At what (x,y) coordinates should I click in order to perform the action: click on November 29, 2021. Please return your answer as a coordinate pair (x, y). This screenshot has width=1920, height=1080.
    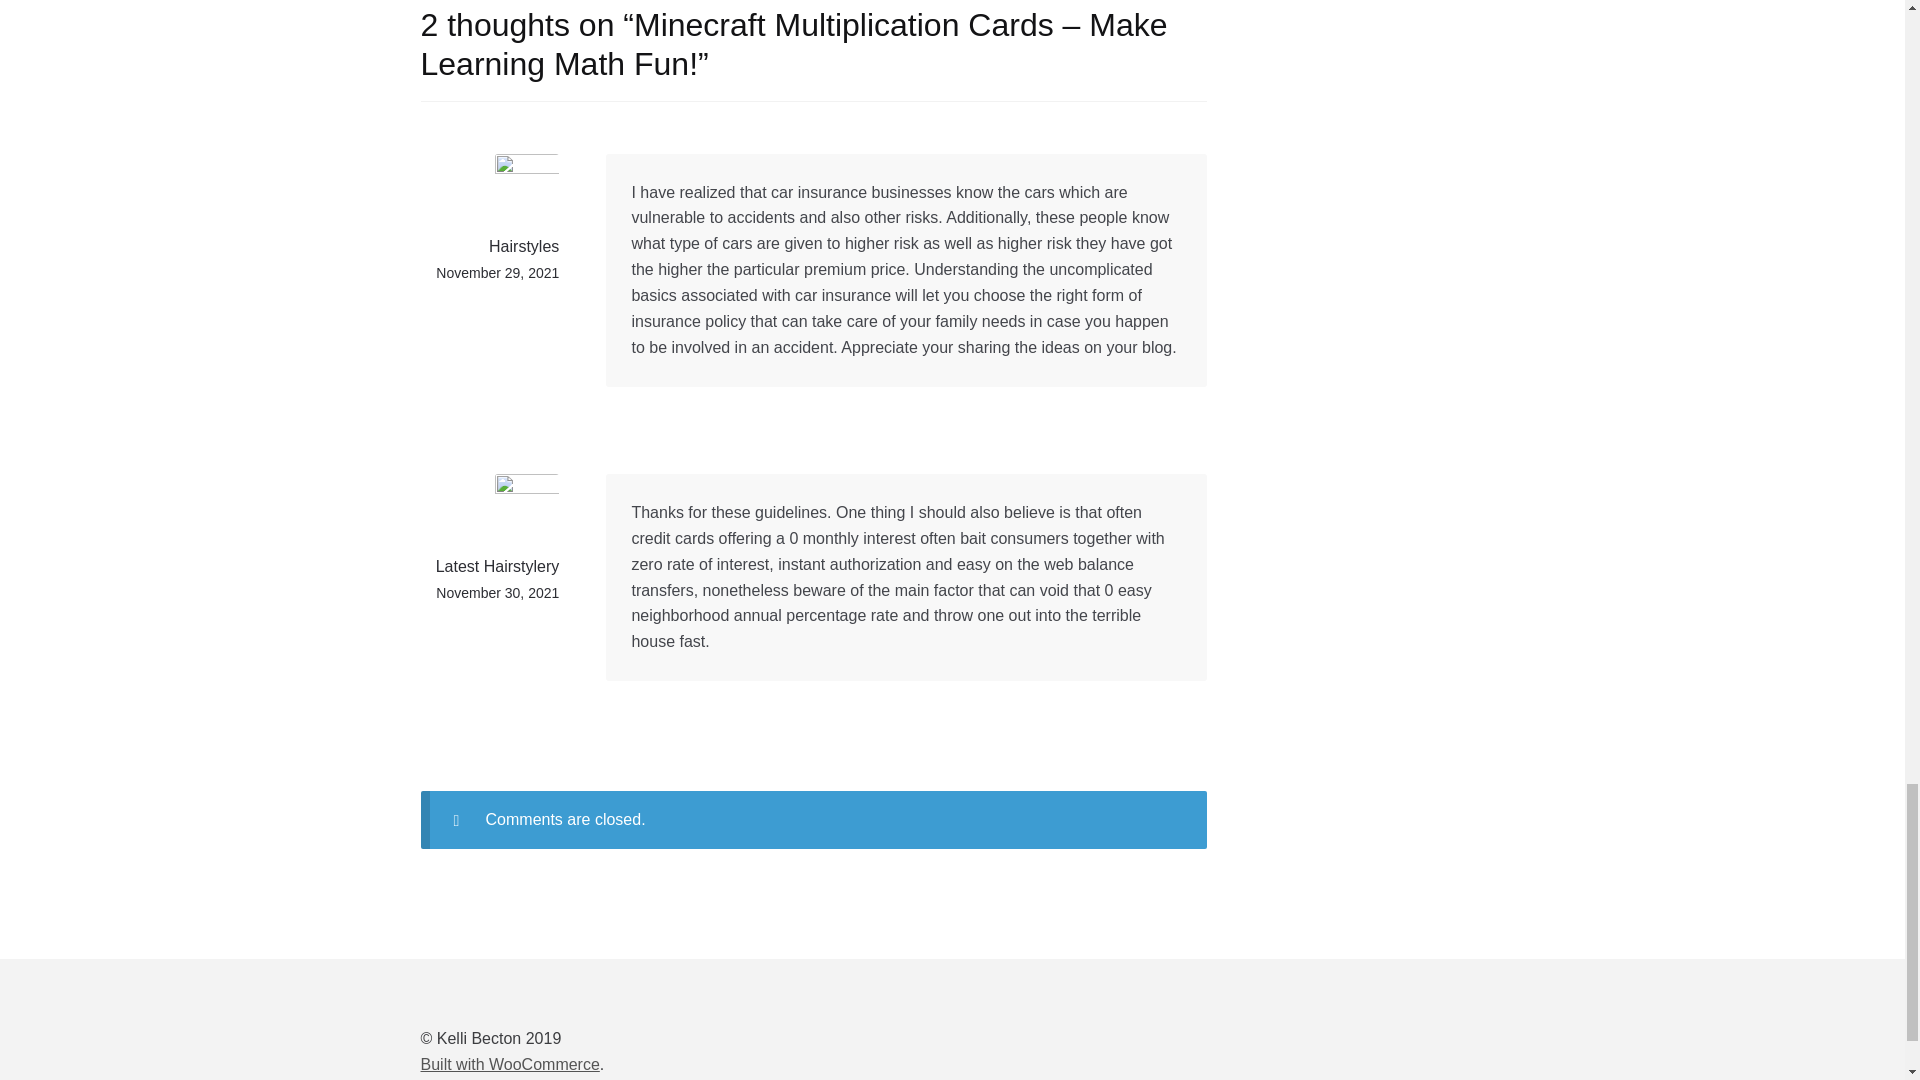
    Looking at the image, I should click on (496, 272).